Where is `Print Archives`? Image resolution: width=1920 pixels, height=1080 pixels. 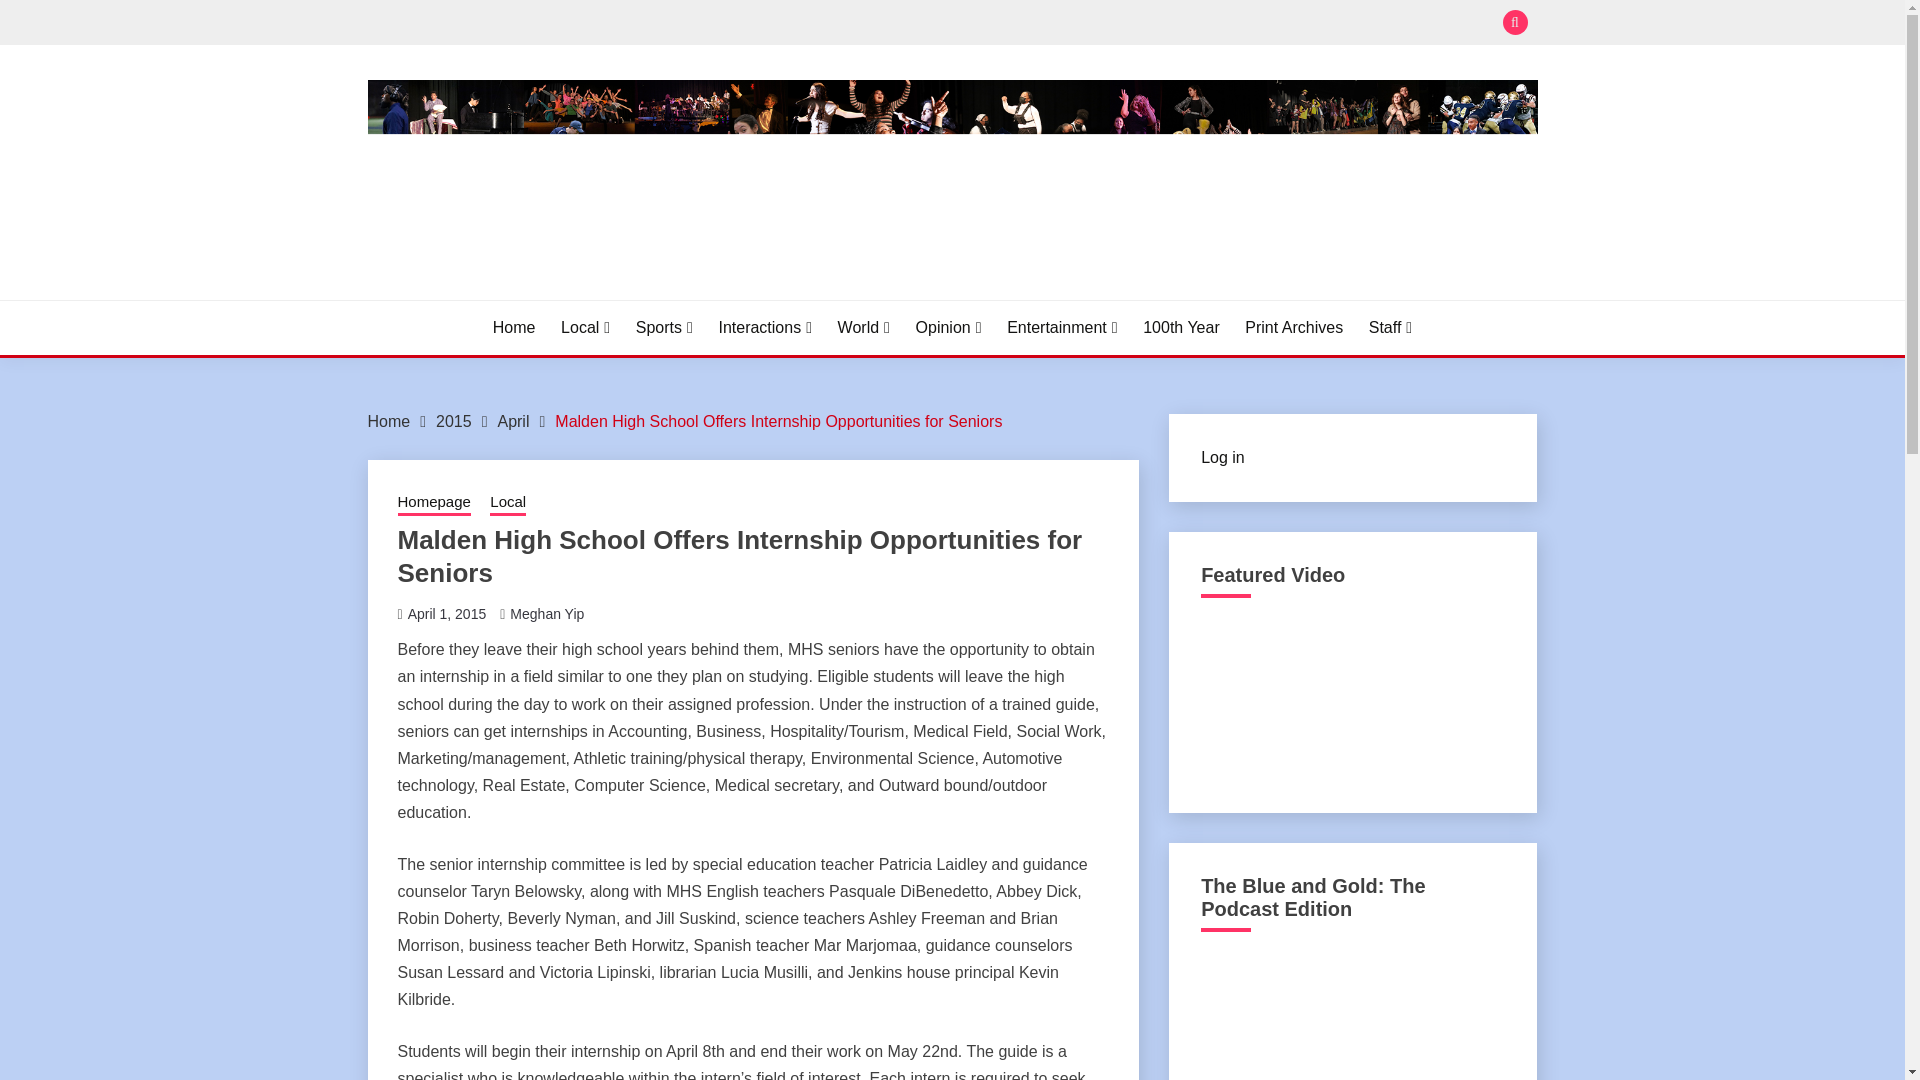
Print Archives is located at coordinates (1293, 328).